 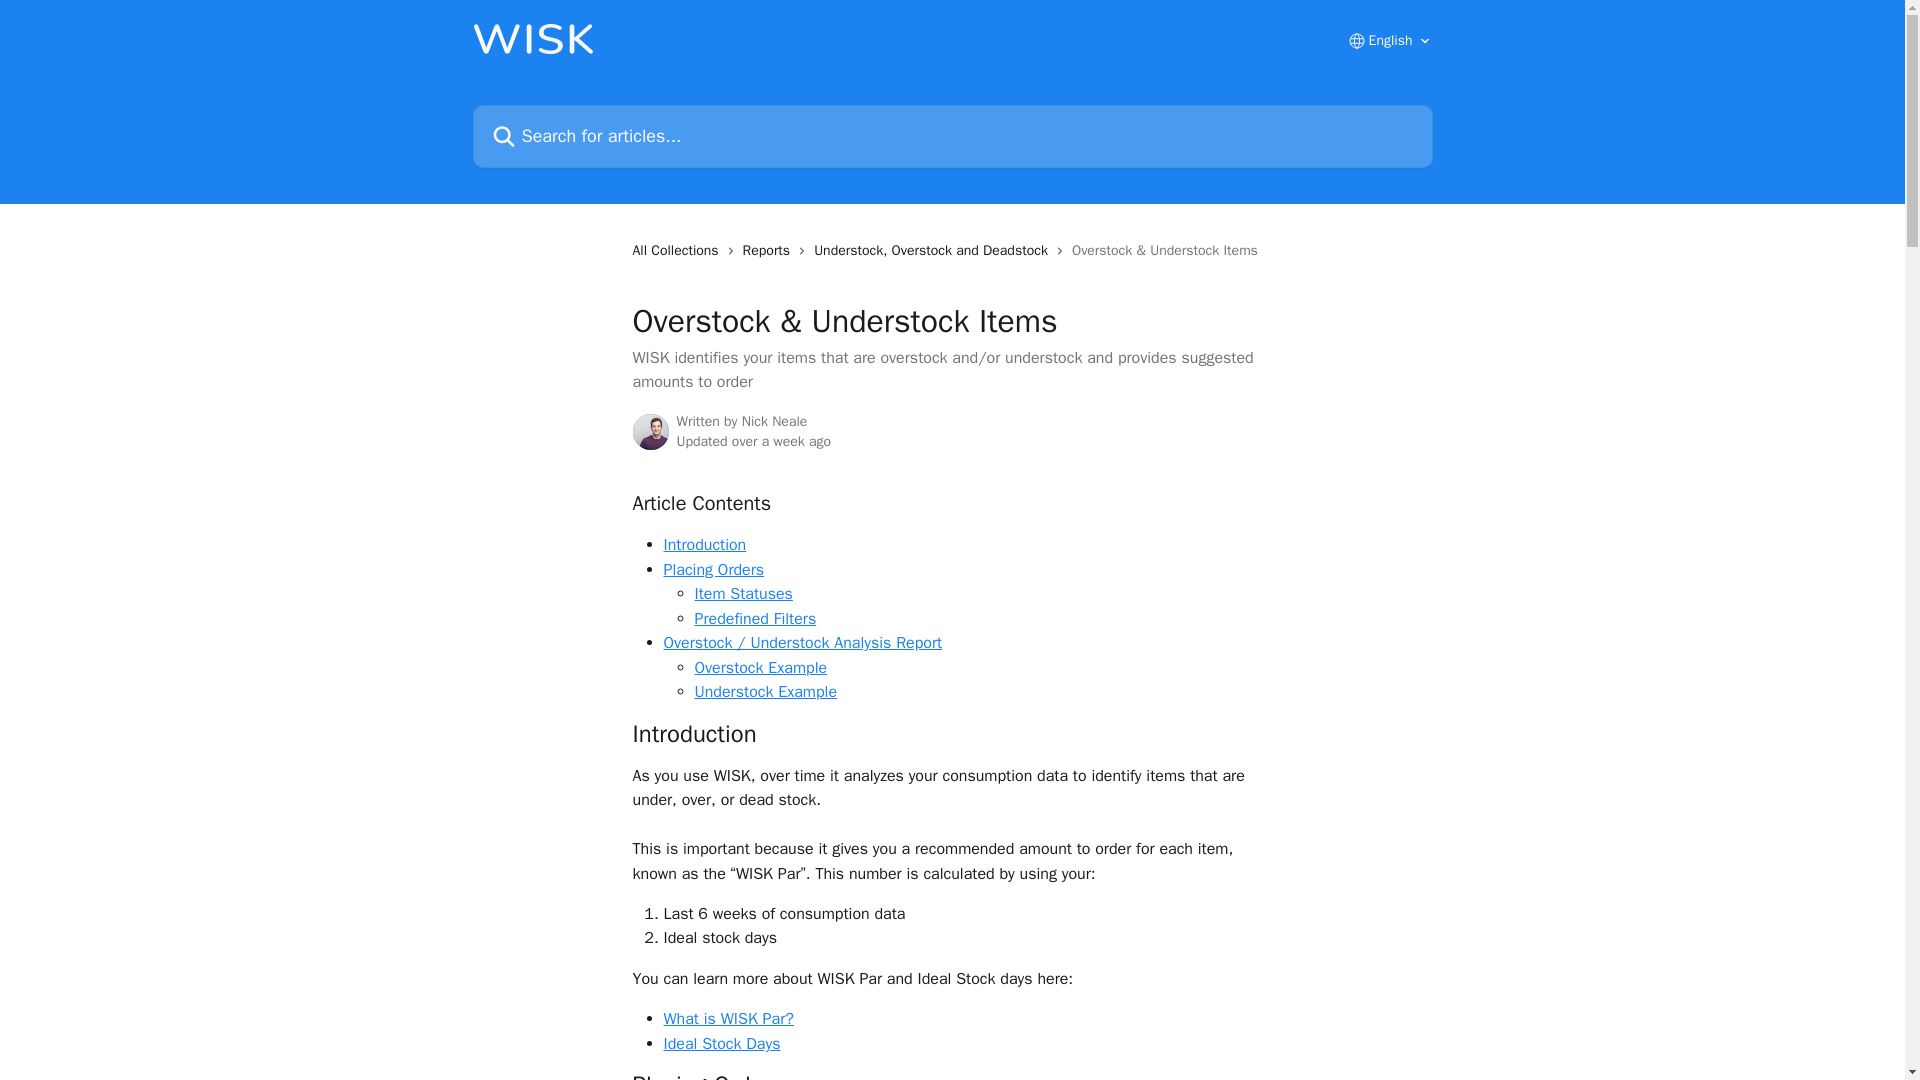 What do you see at coordinates (765, 692) in the screenshot?
I see `Understock Example` at bounding box center [765, 692].